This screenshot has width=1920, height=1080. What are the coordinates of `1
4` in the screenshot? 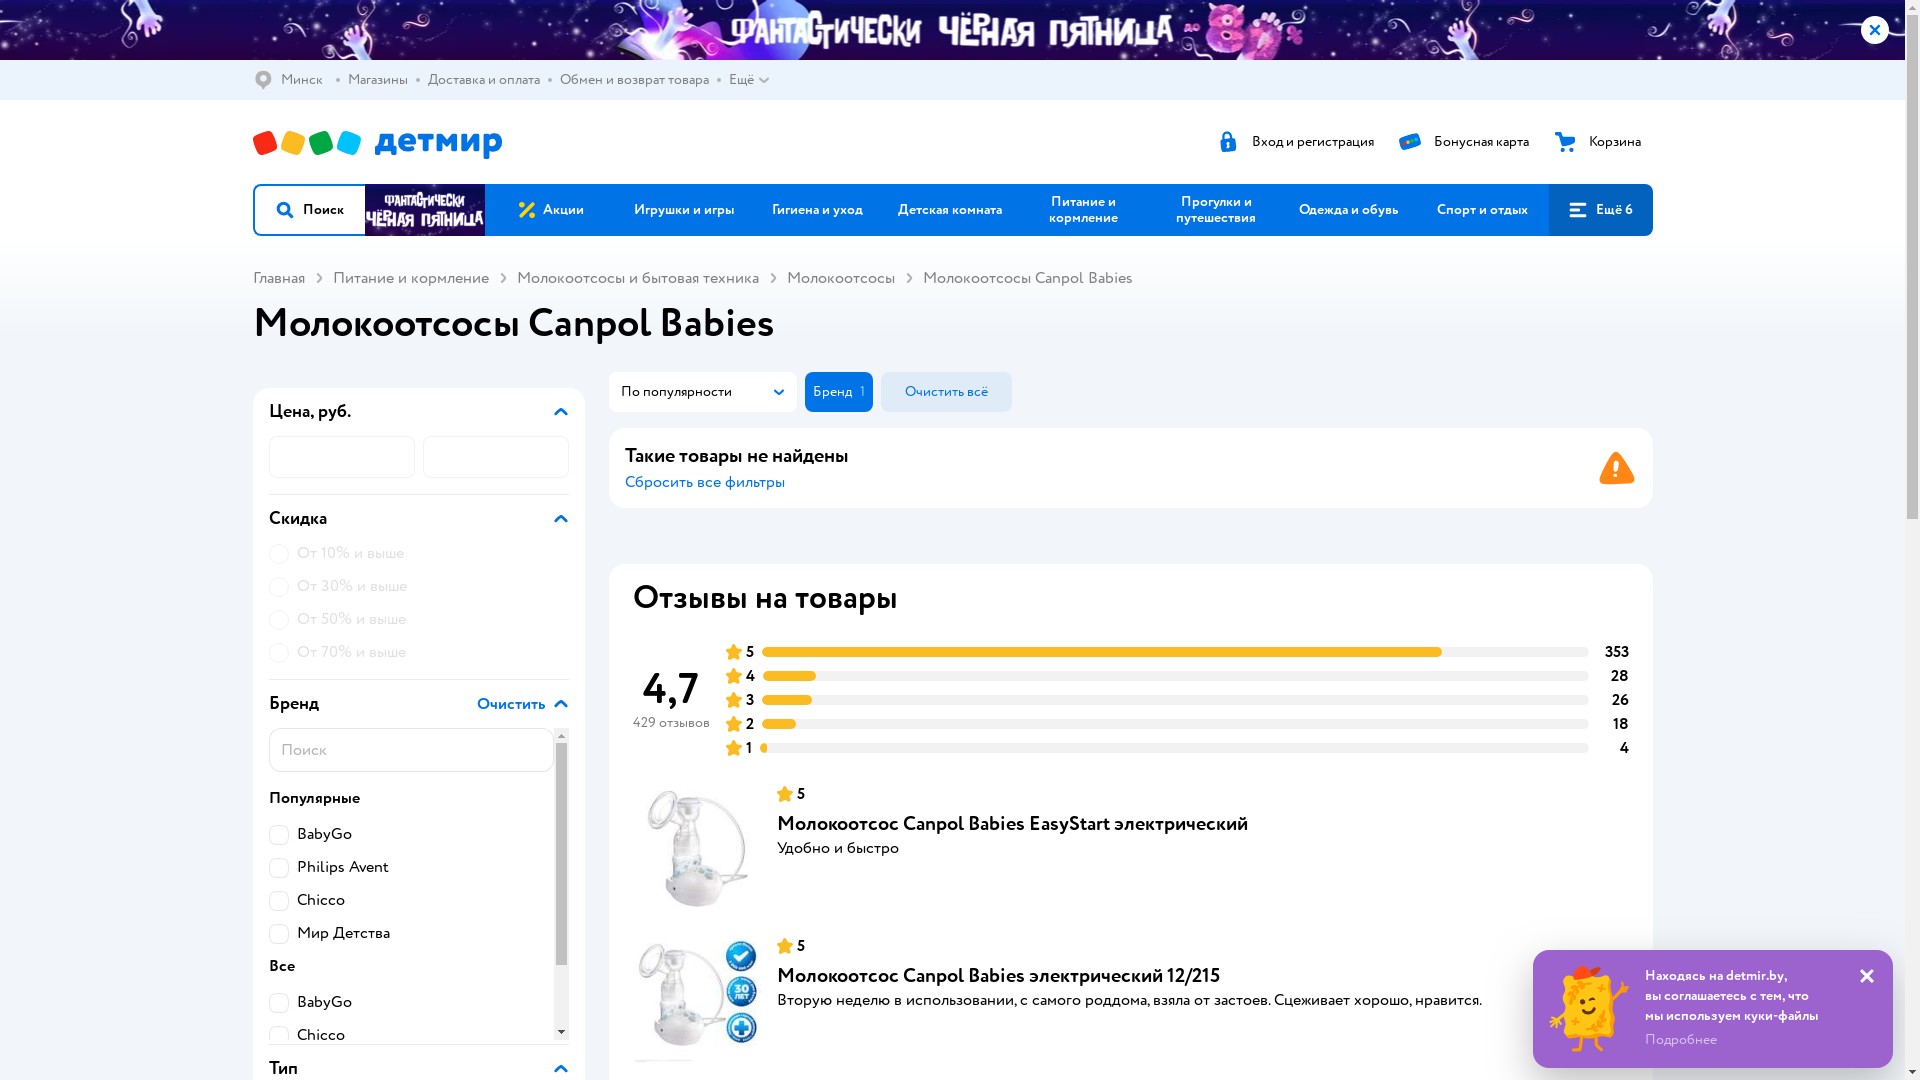 It's located at (1178, 748).